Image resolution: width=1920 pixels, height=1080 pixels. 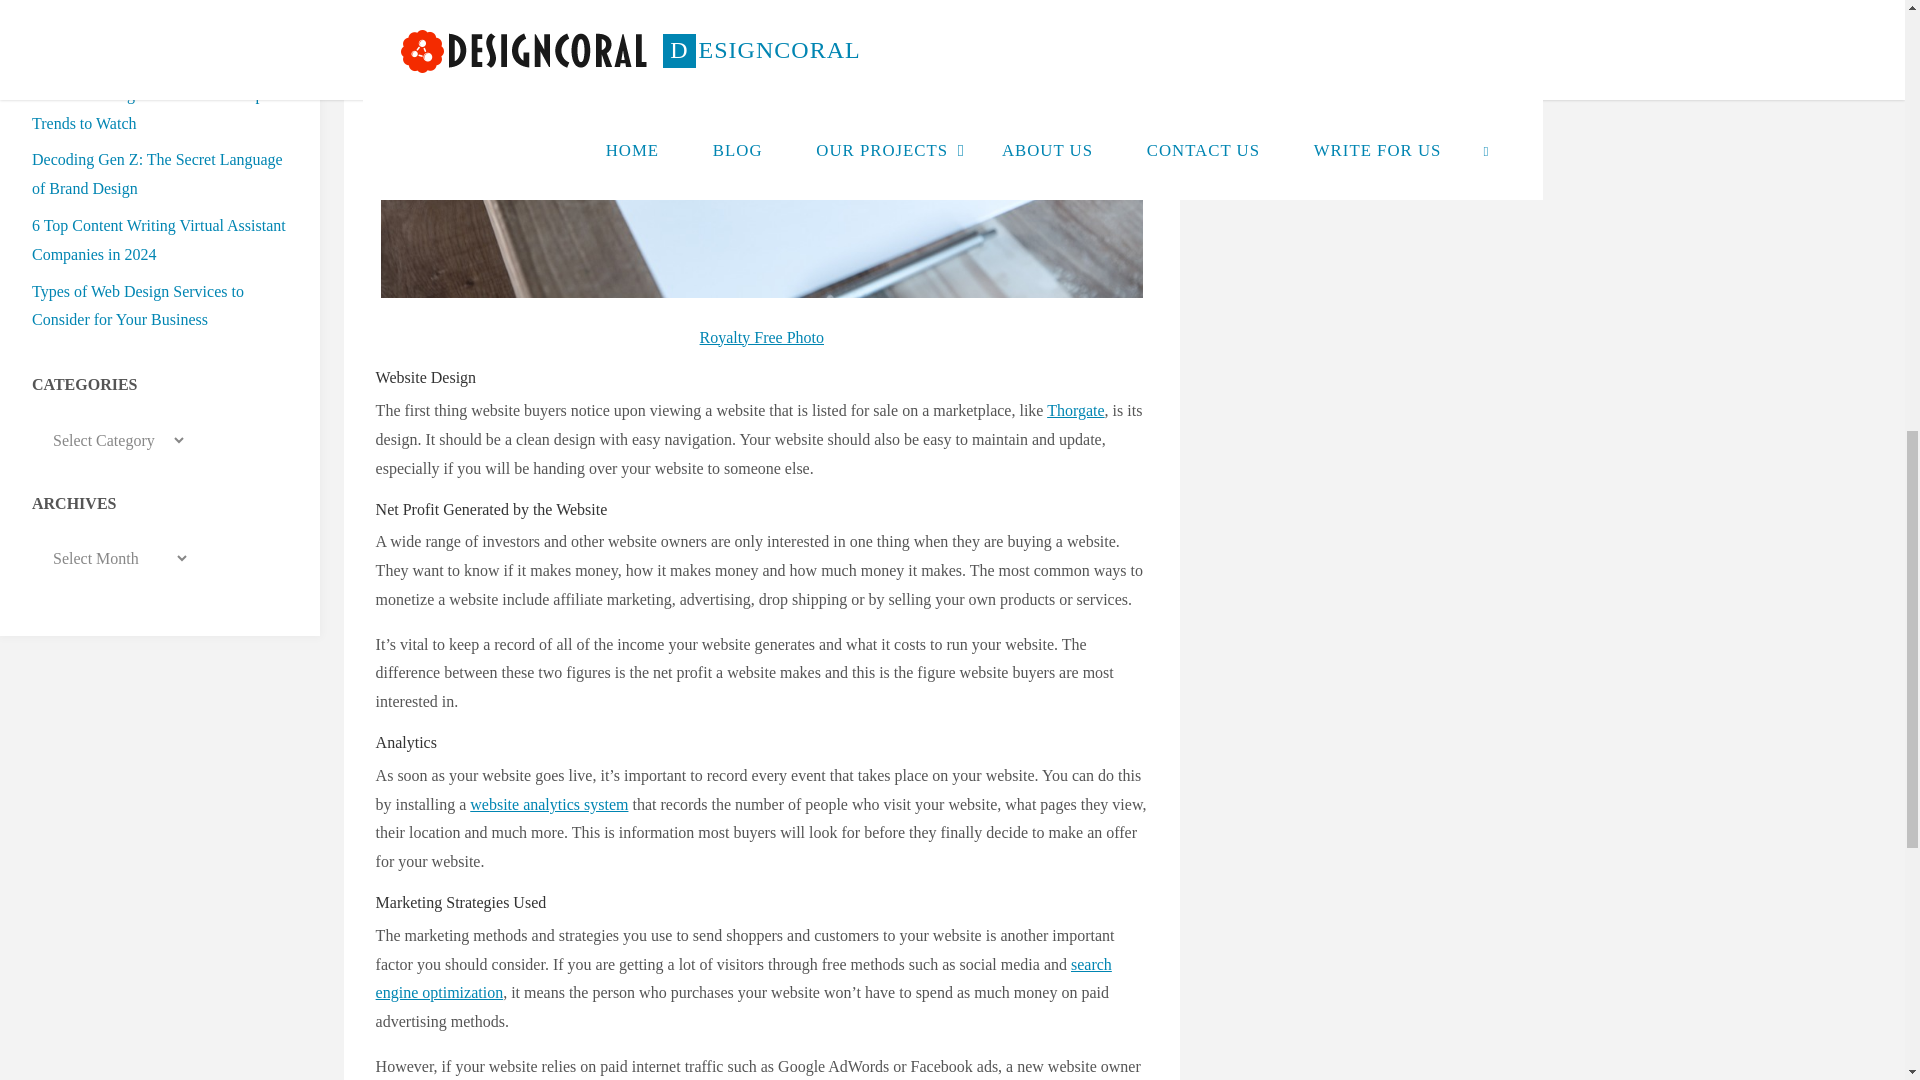 I want to click on Thorgate, so click(x=1075, y=410).